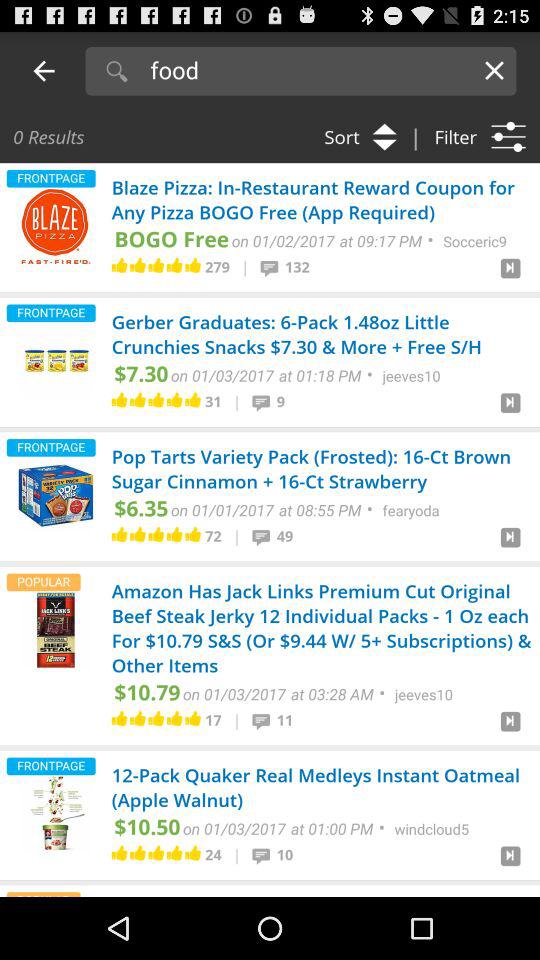 Image resolution: width=540 pixels, height=960 pixels. I want to click on select the second image in the list, so click(56, 360).